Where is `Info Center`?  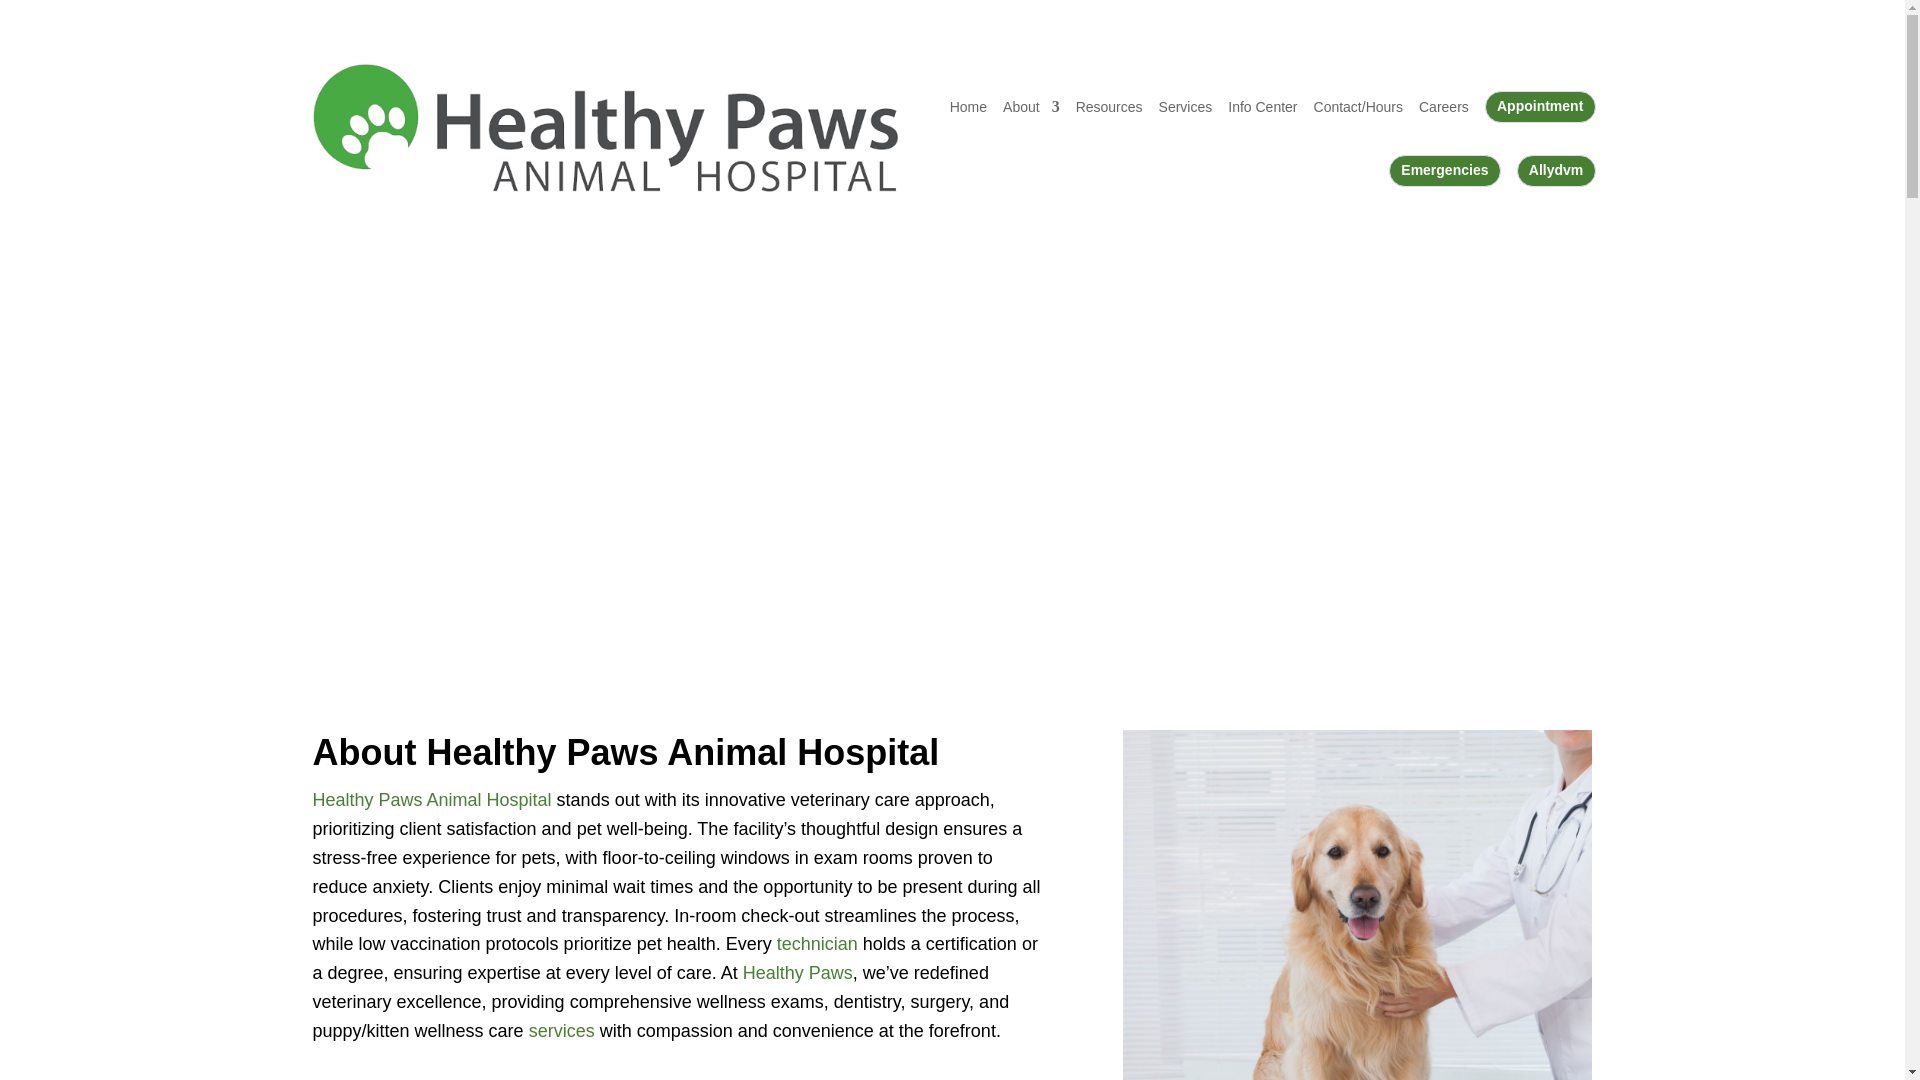
Info Center is located at coordinates (1262, 106).